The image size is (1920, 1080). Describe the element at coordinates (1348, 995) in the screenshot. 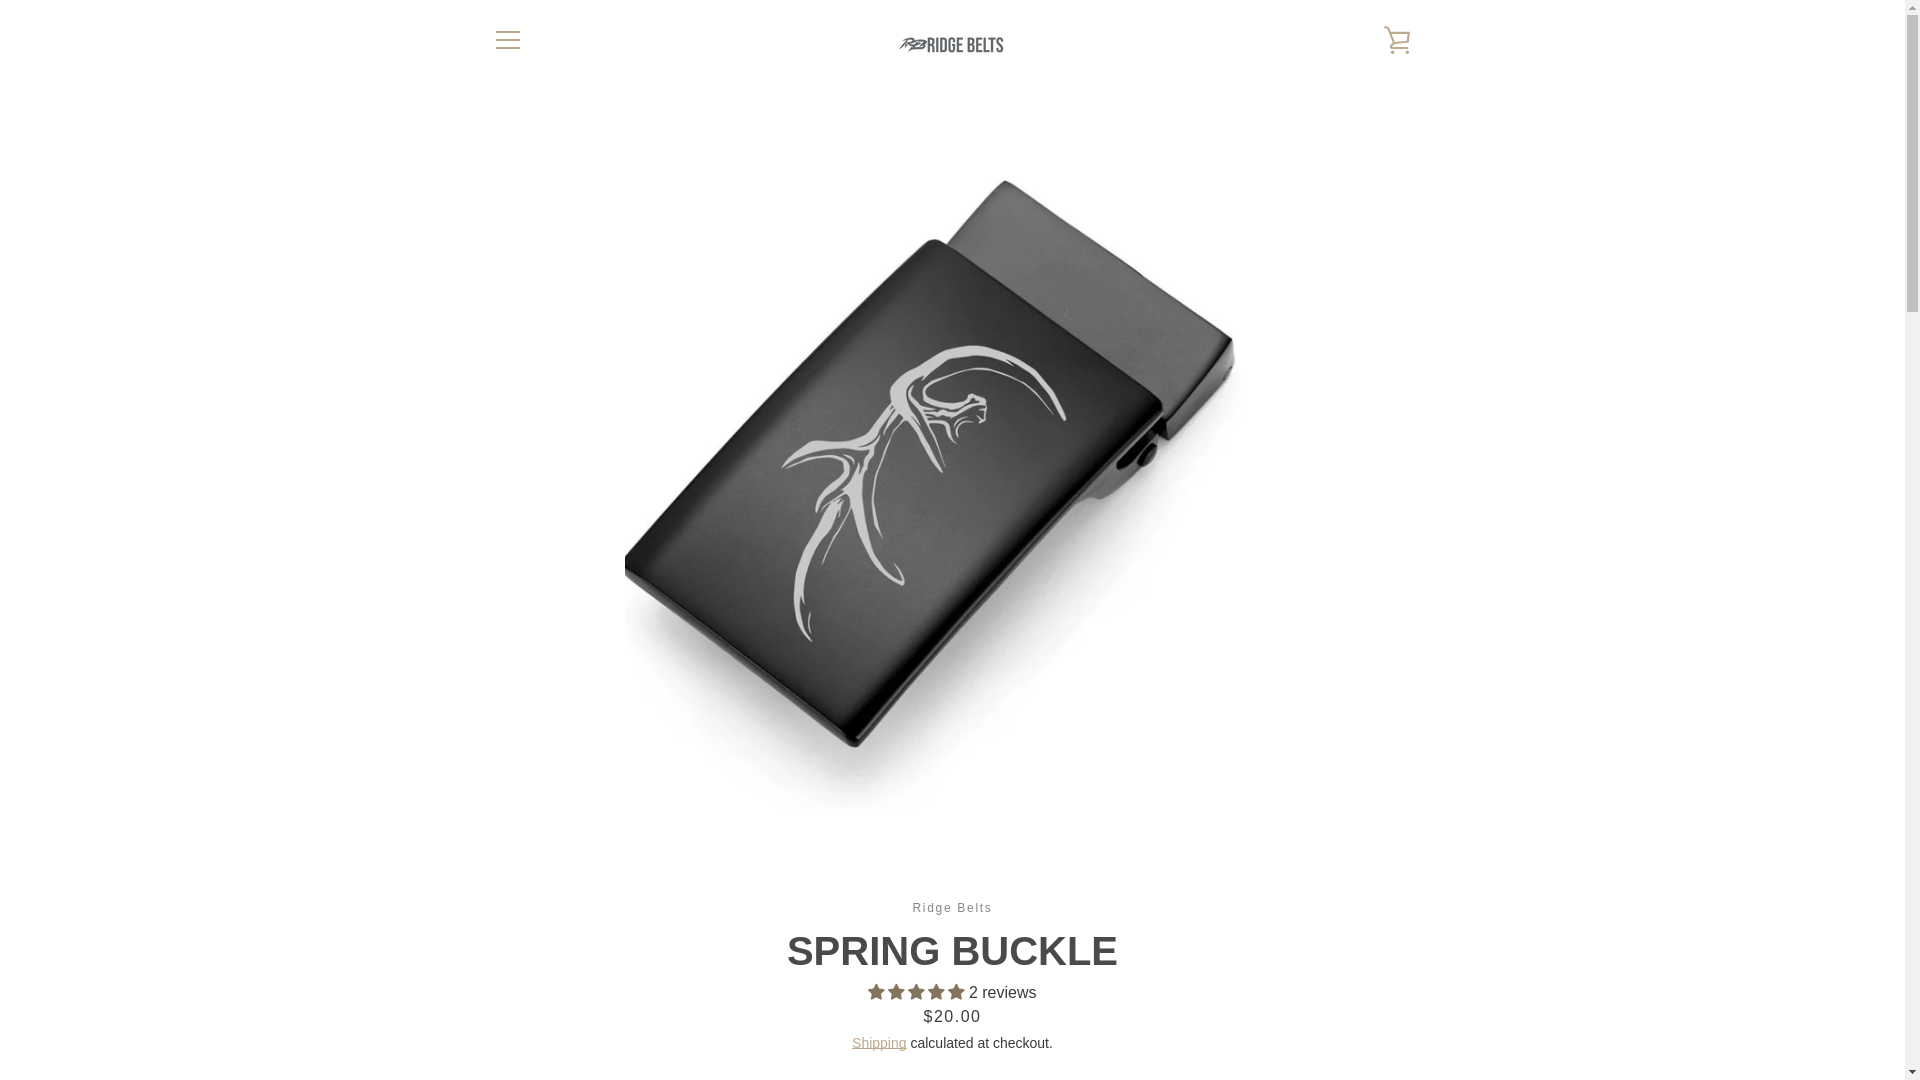

I see `PayPal` at that location.